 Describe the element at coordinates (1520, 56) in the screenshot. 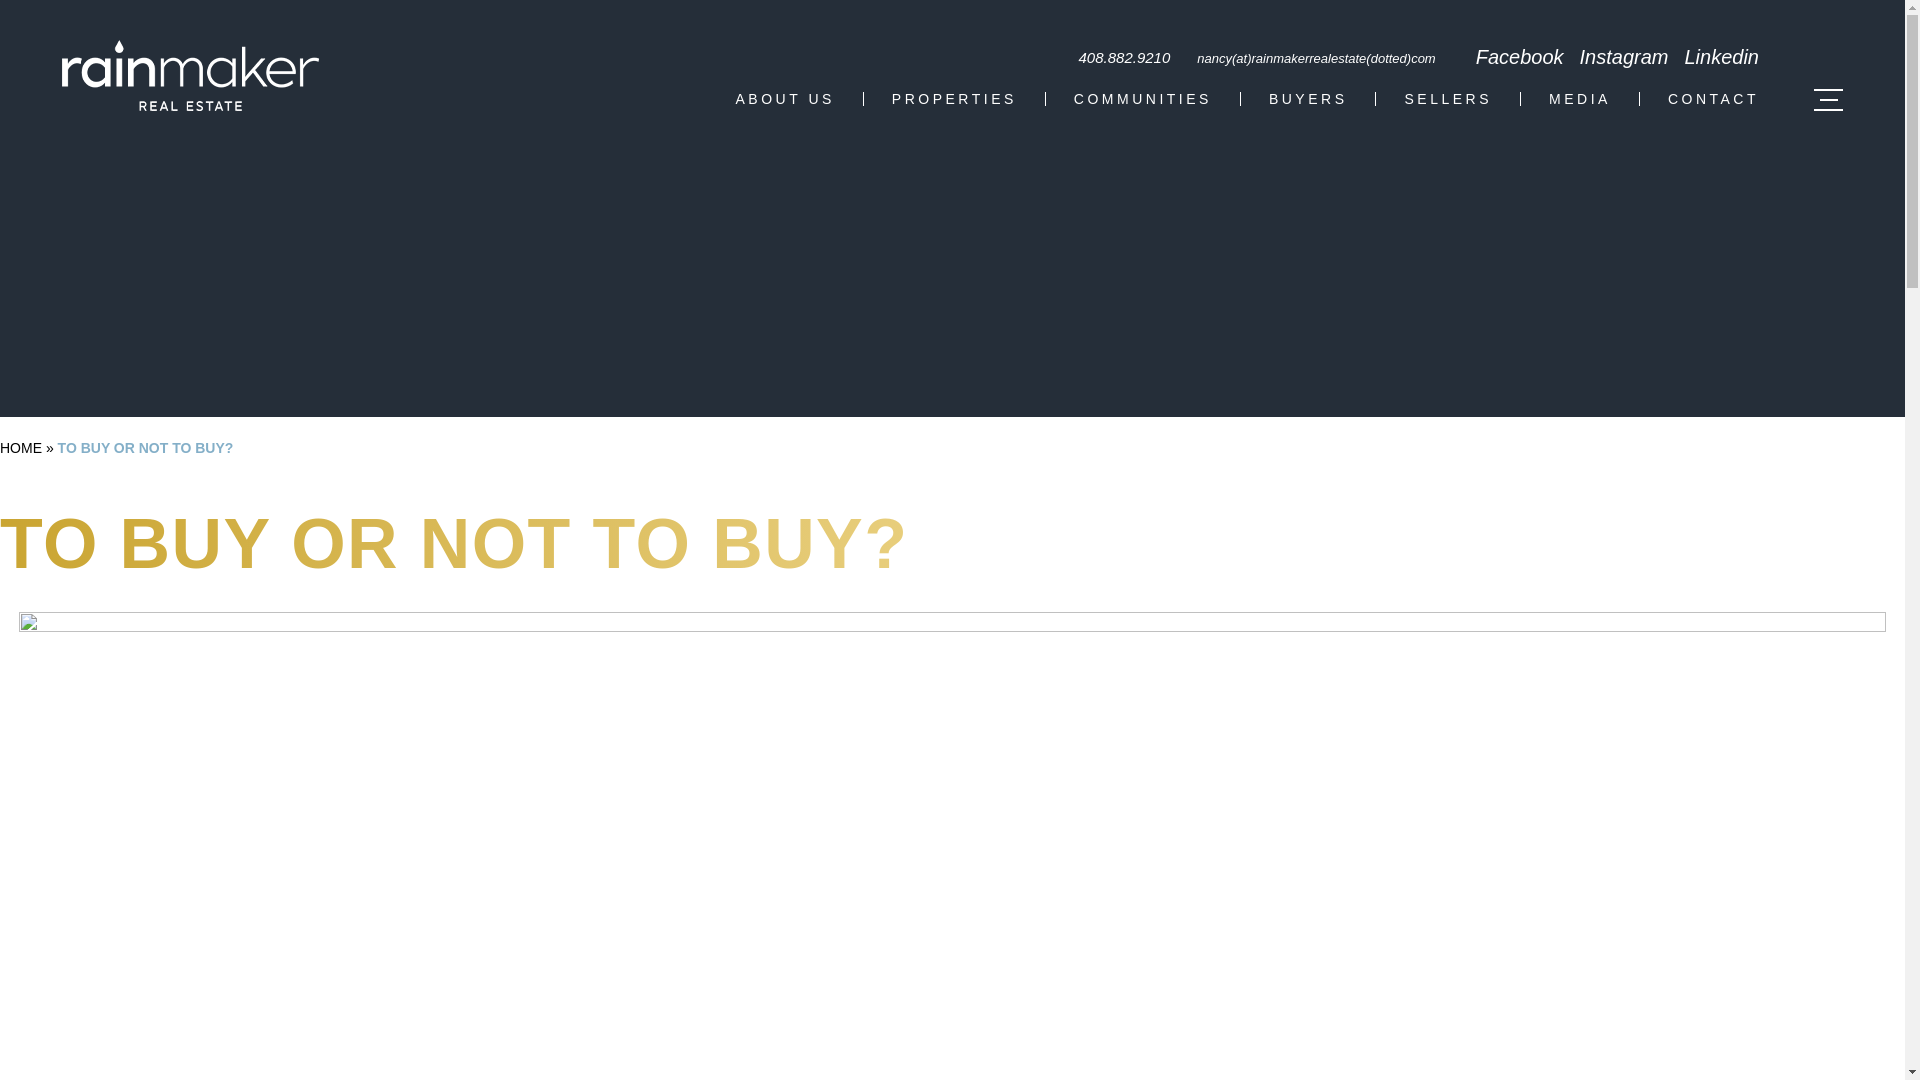

I see `Facebook` at that location.